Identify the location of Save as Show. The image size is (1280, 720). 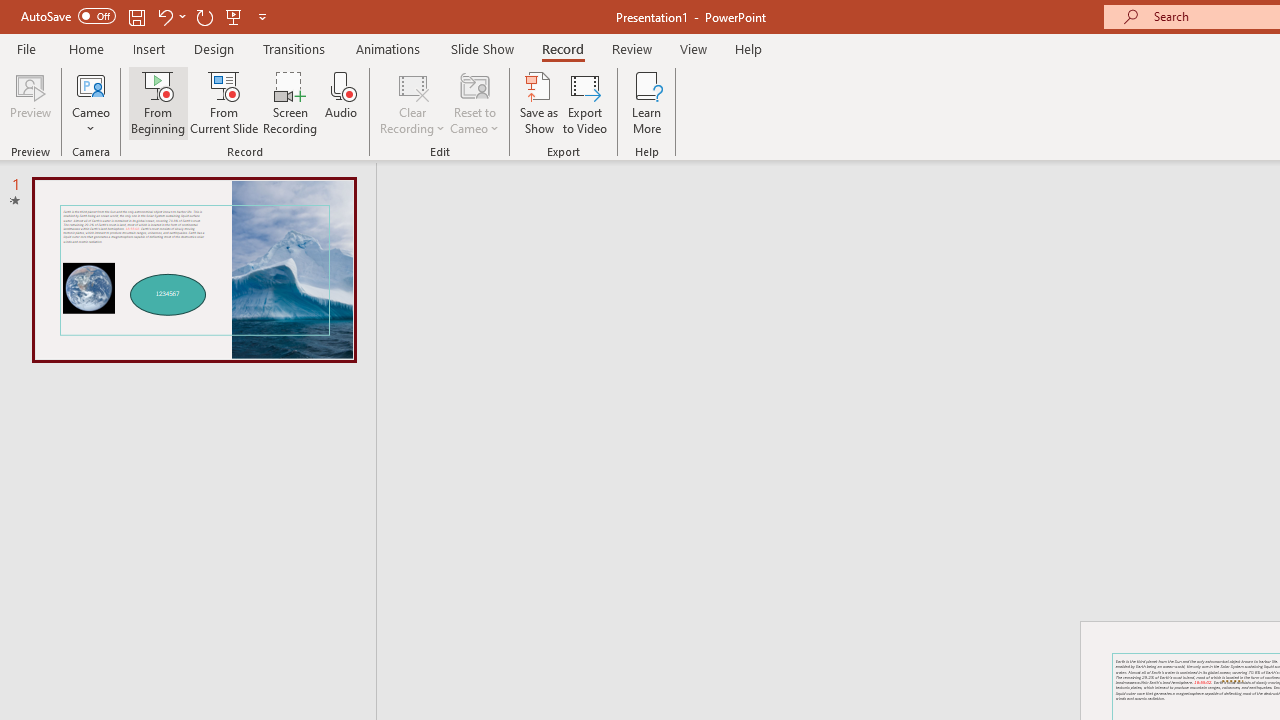
(539, 102).